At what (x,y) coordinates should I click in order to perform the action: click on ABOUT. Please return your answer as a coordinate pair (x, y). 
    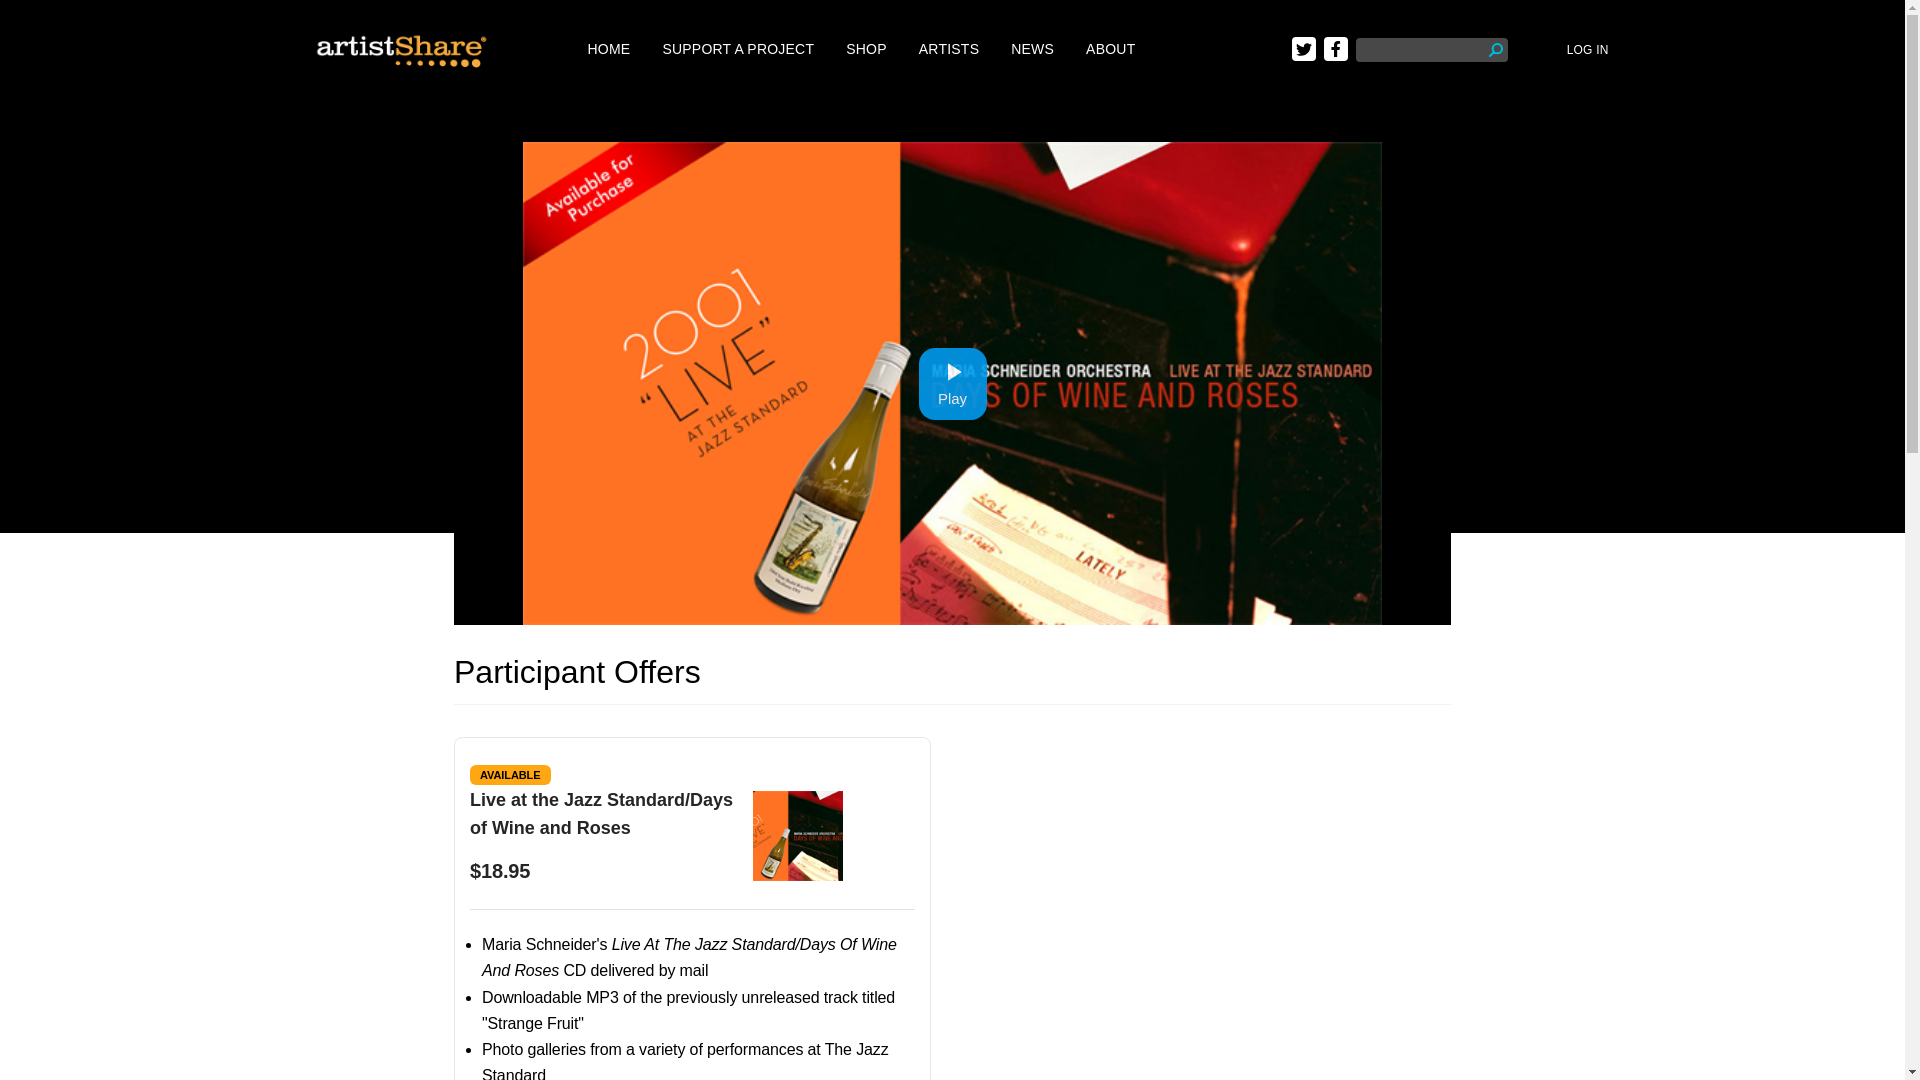
    Looking at the image, I should click on (1110, 49).